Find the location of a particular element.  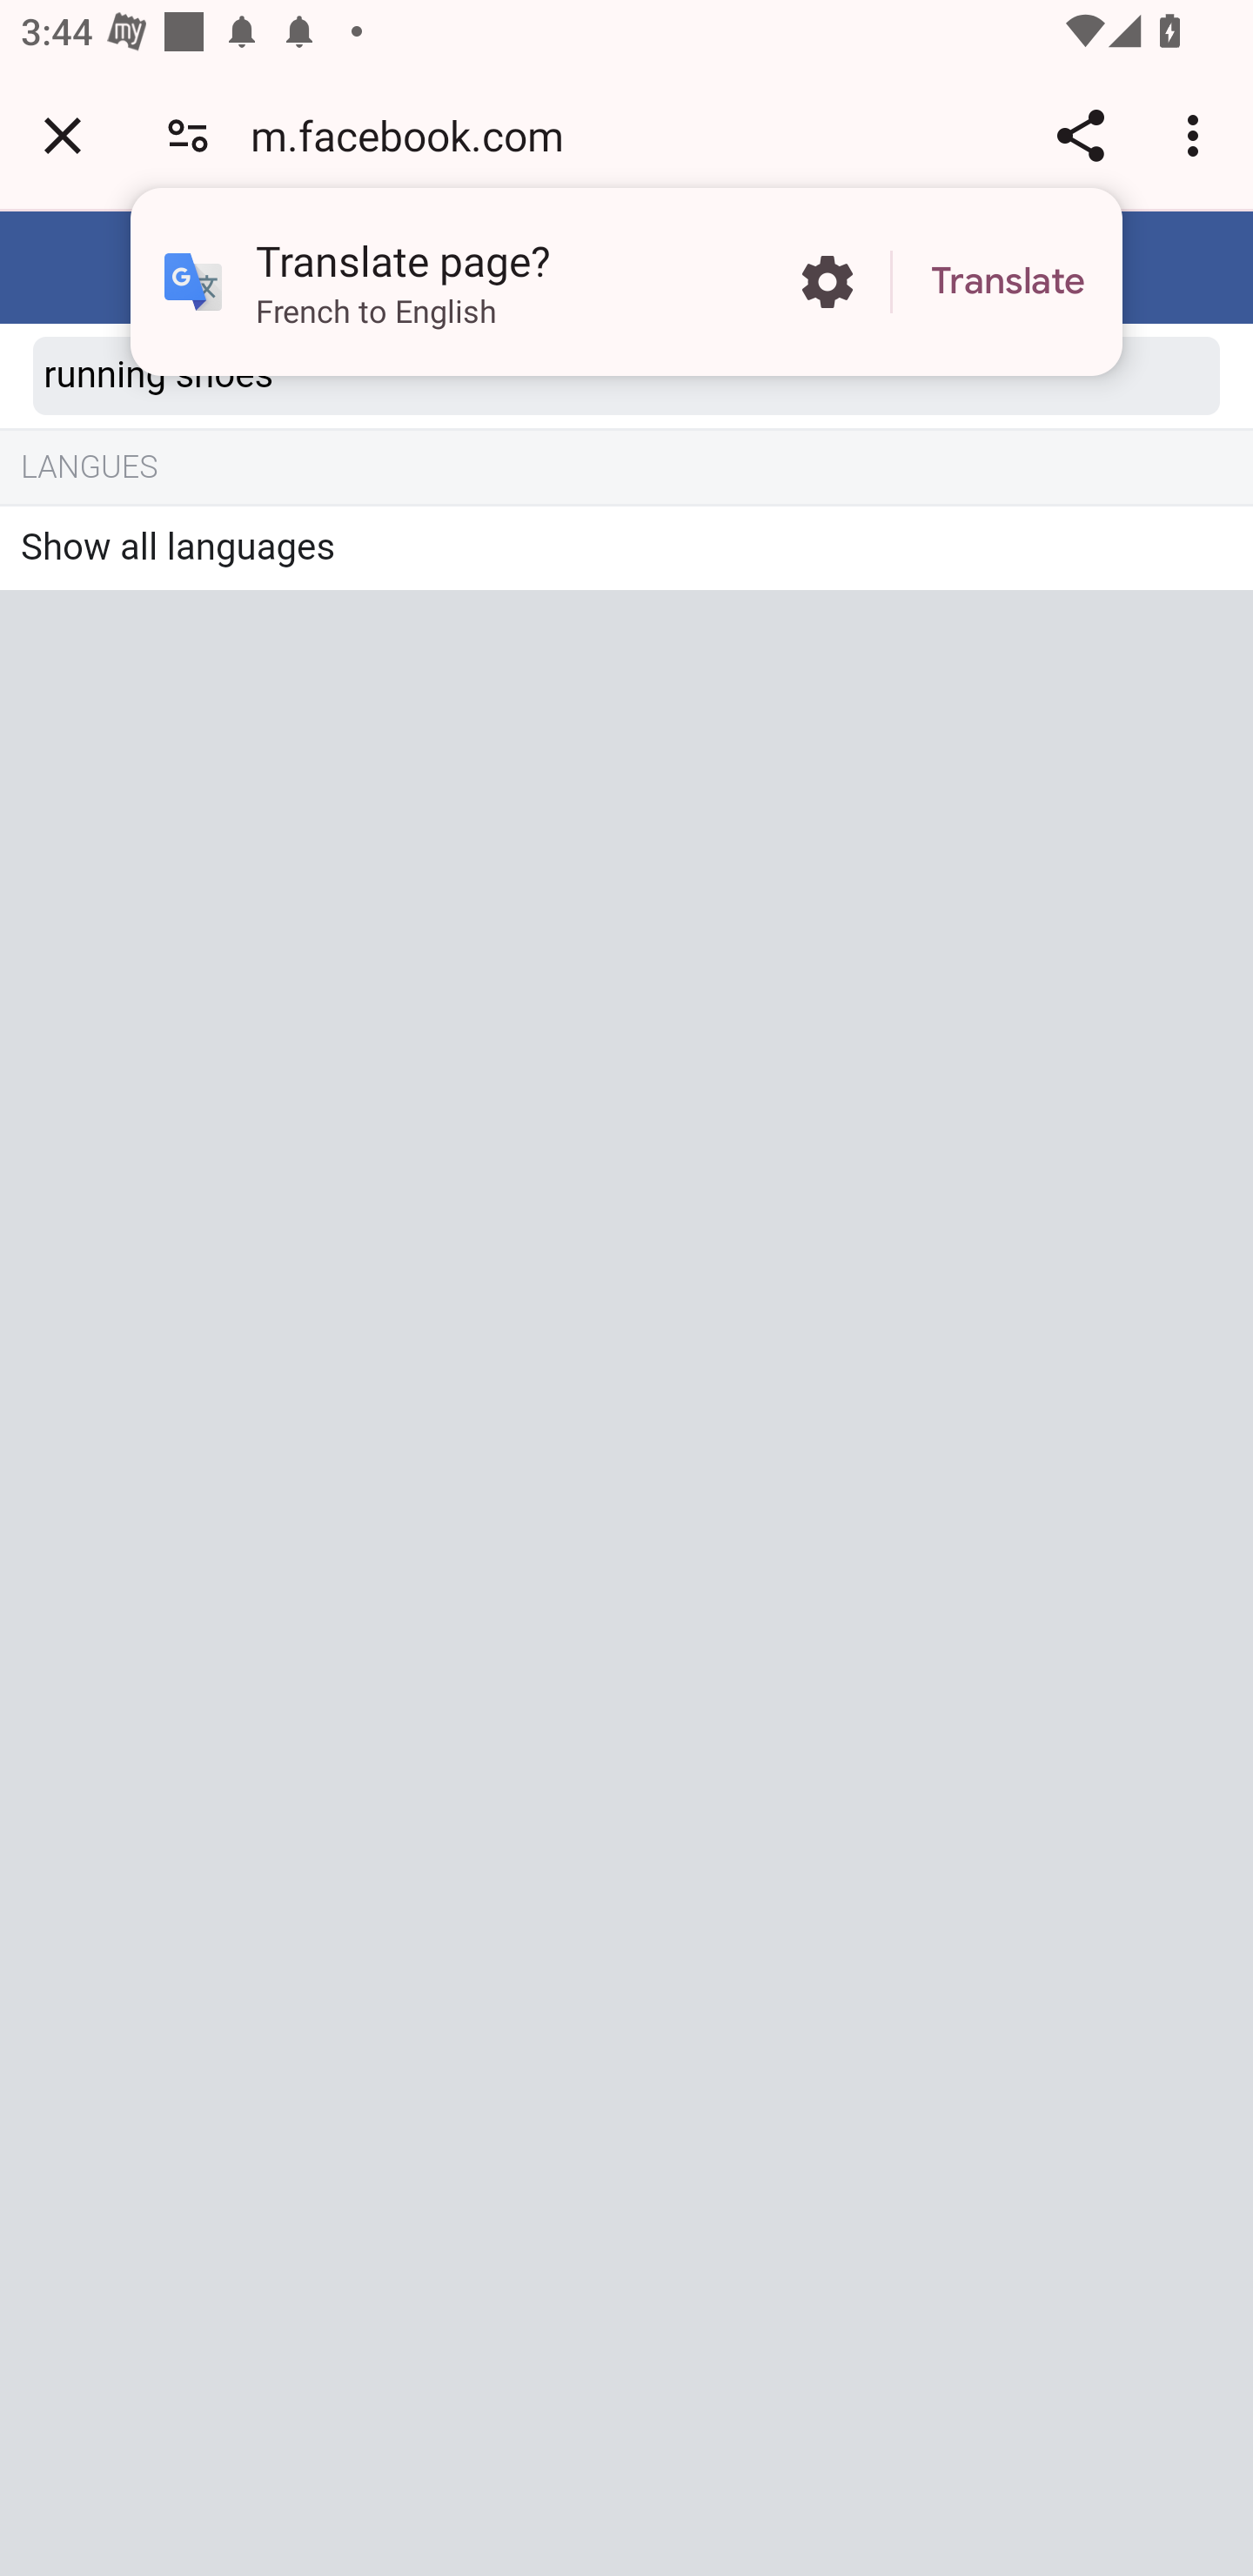

Connection is secure is located at coordinates (188, 134).